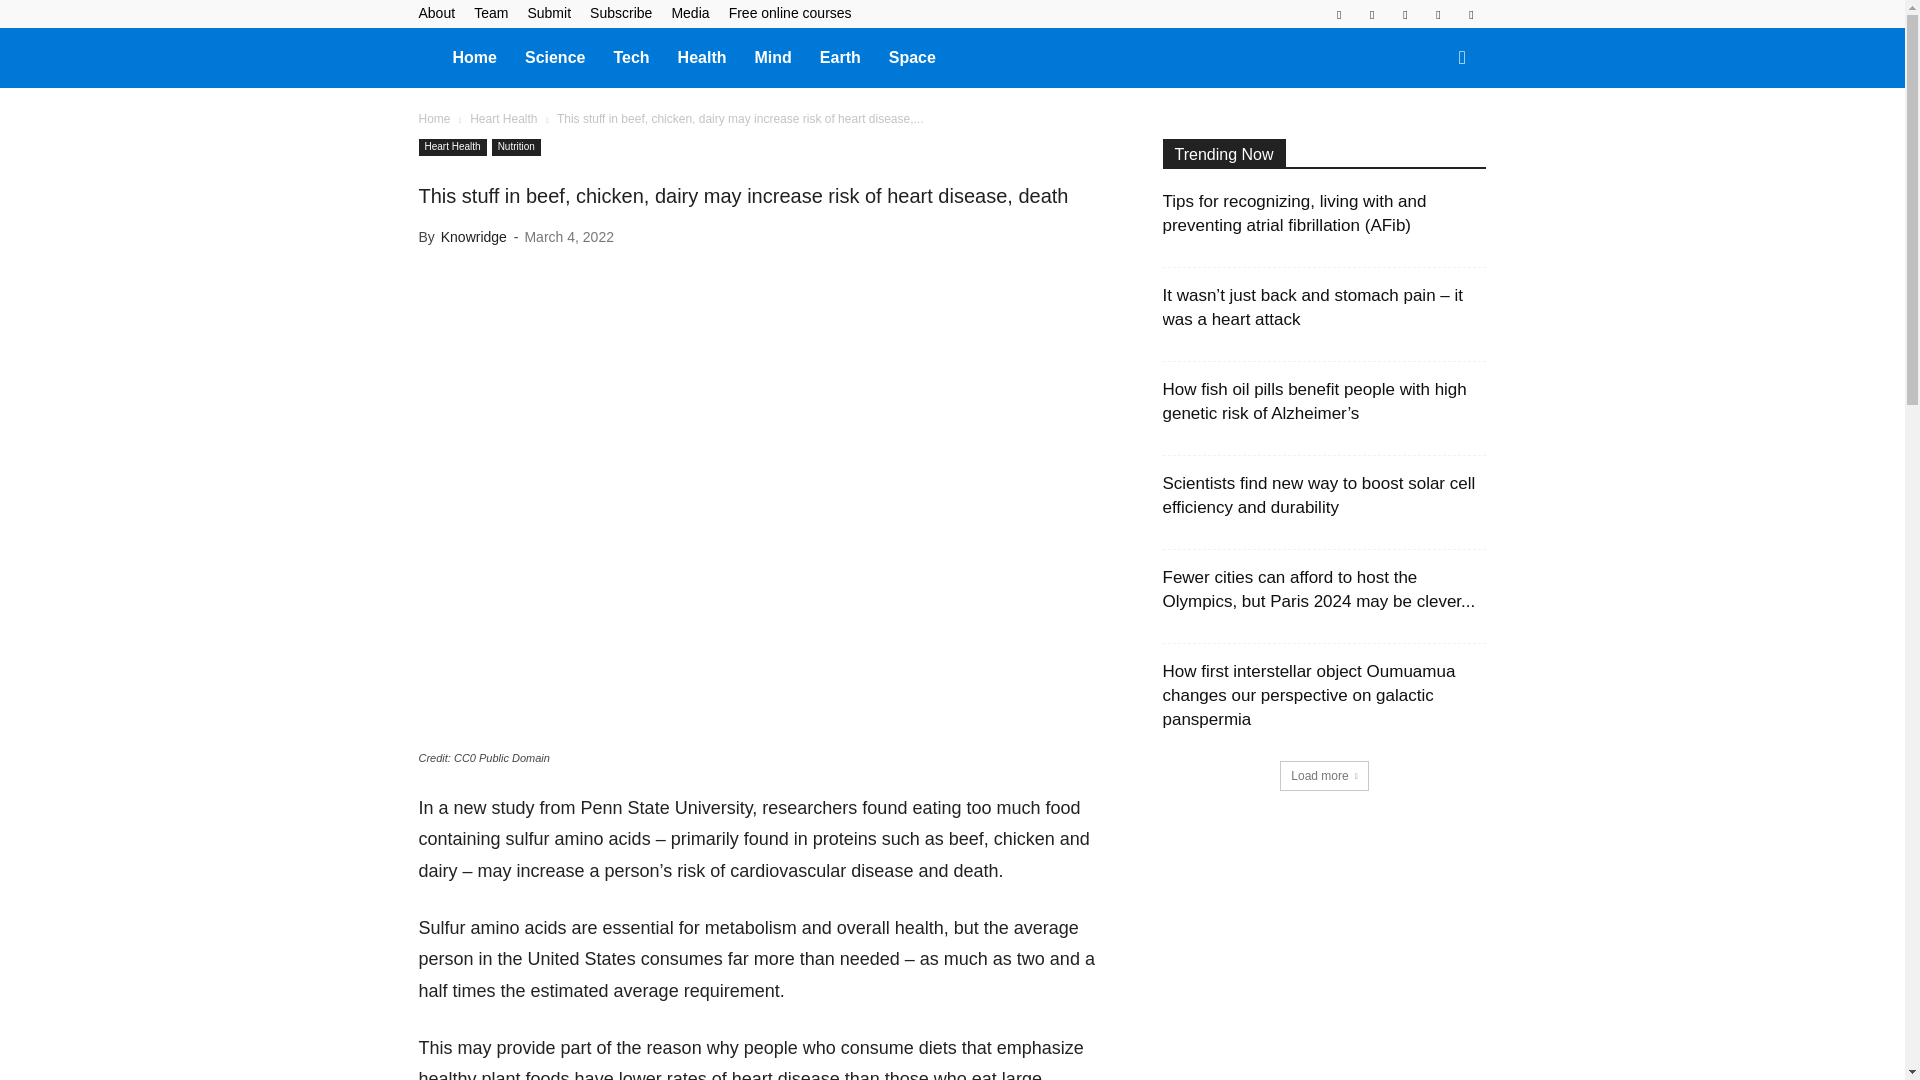  I want to click on Media, so click(689, 12).